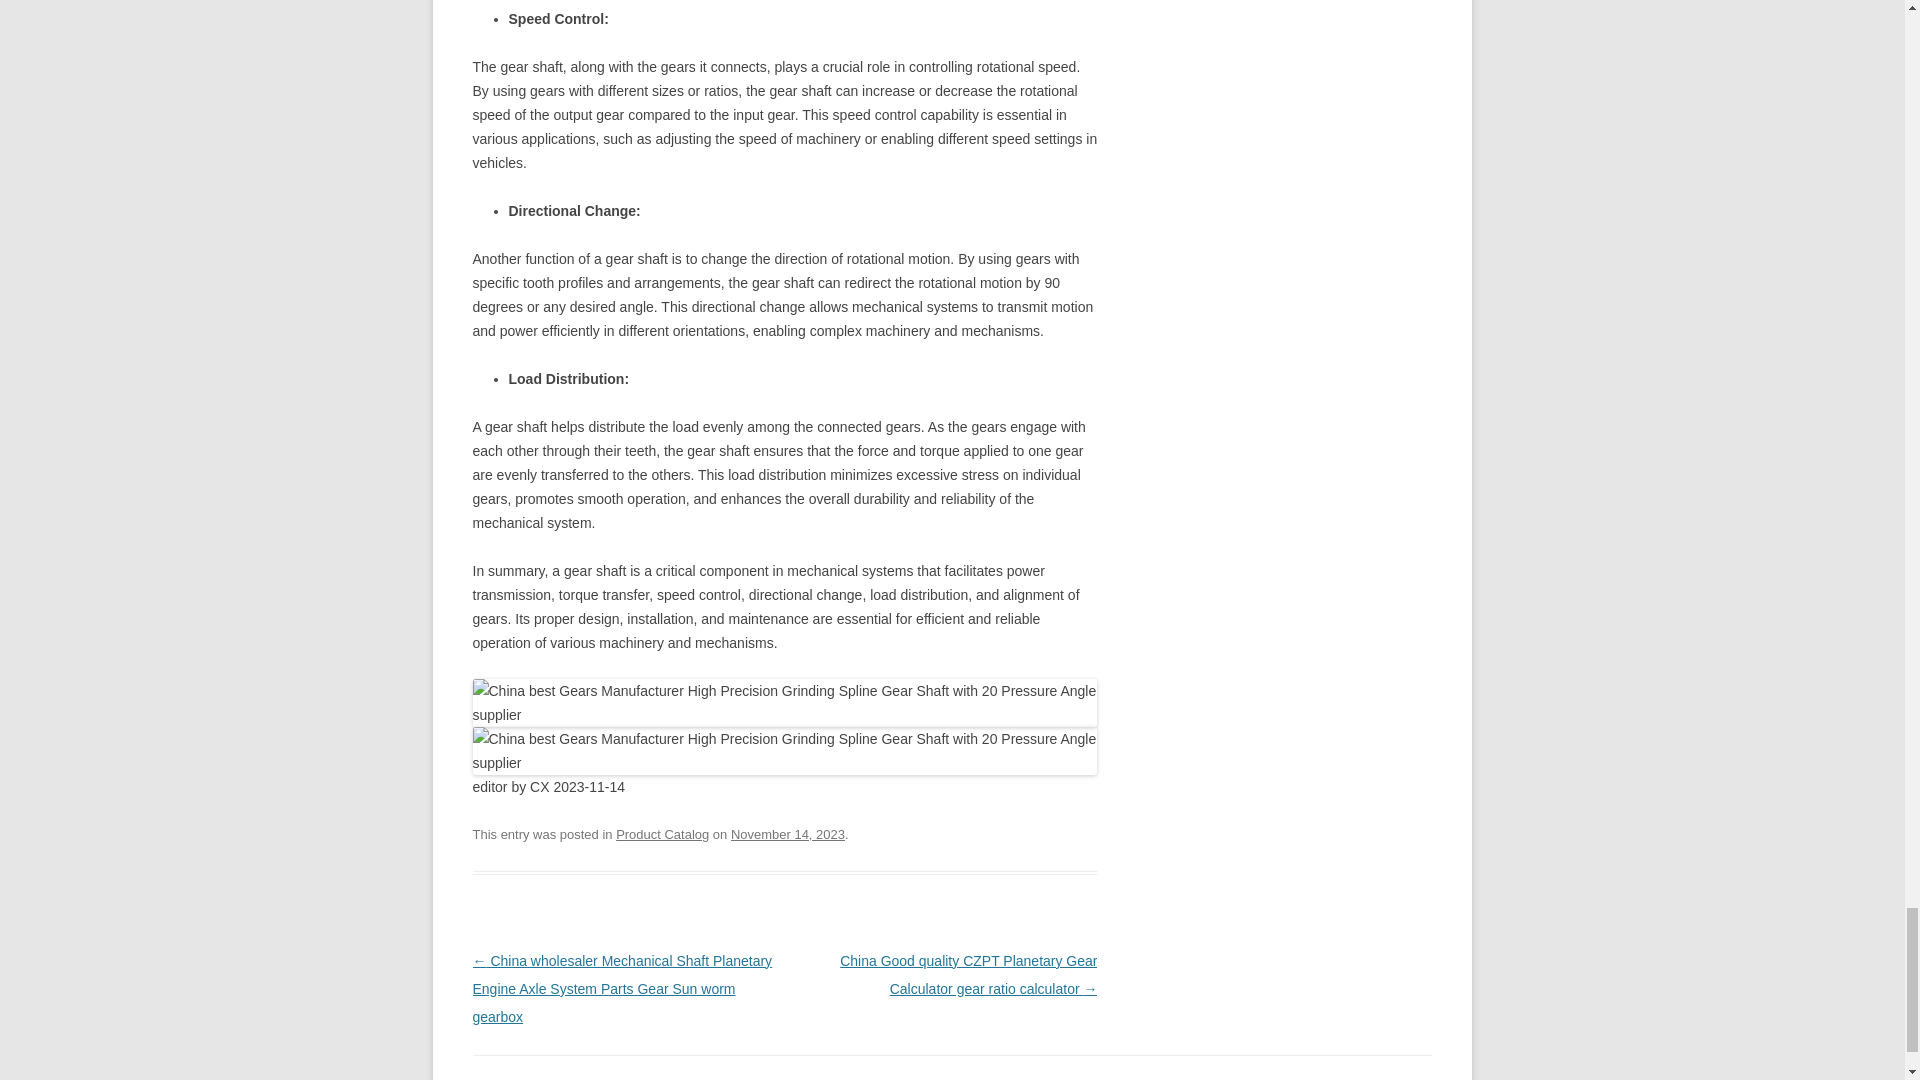  Describe the element at coordinates (788, 834) in the screenshot. I see `November 14, 2023` at that location.